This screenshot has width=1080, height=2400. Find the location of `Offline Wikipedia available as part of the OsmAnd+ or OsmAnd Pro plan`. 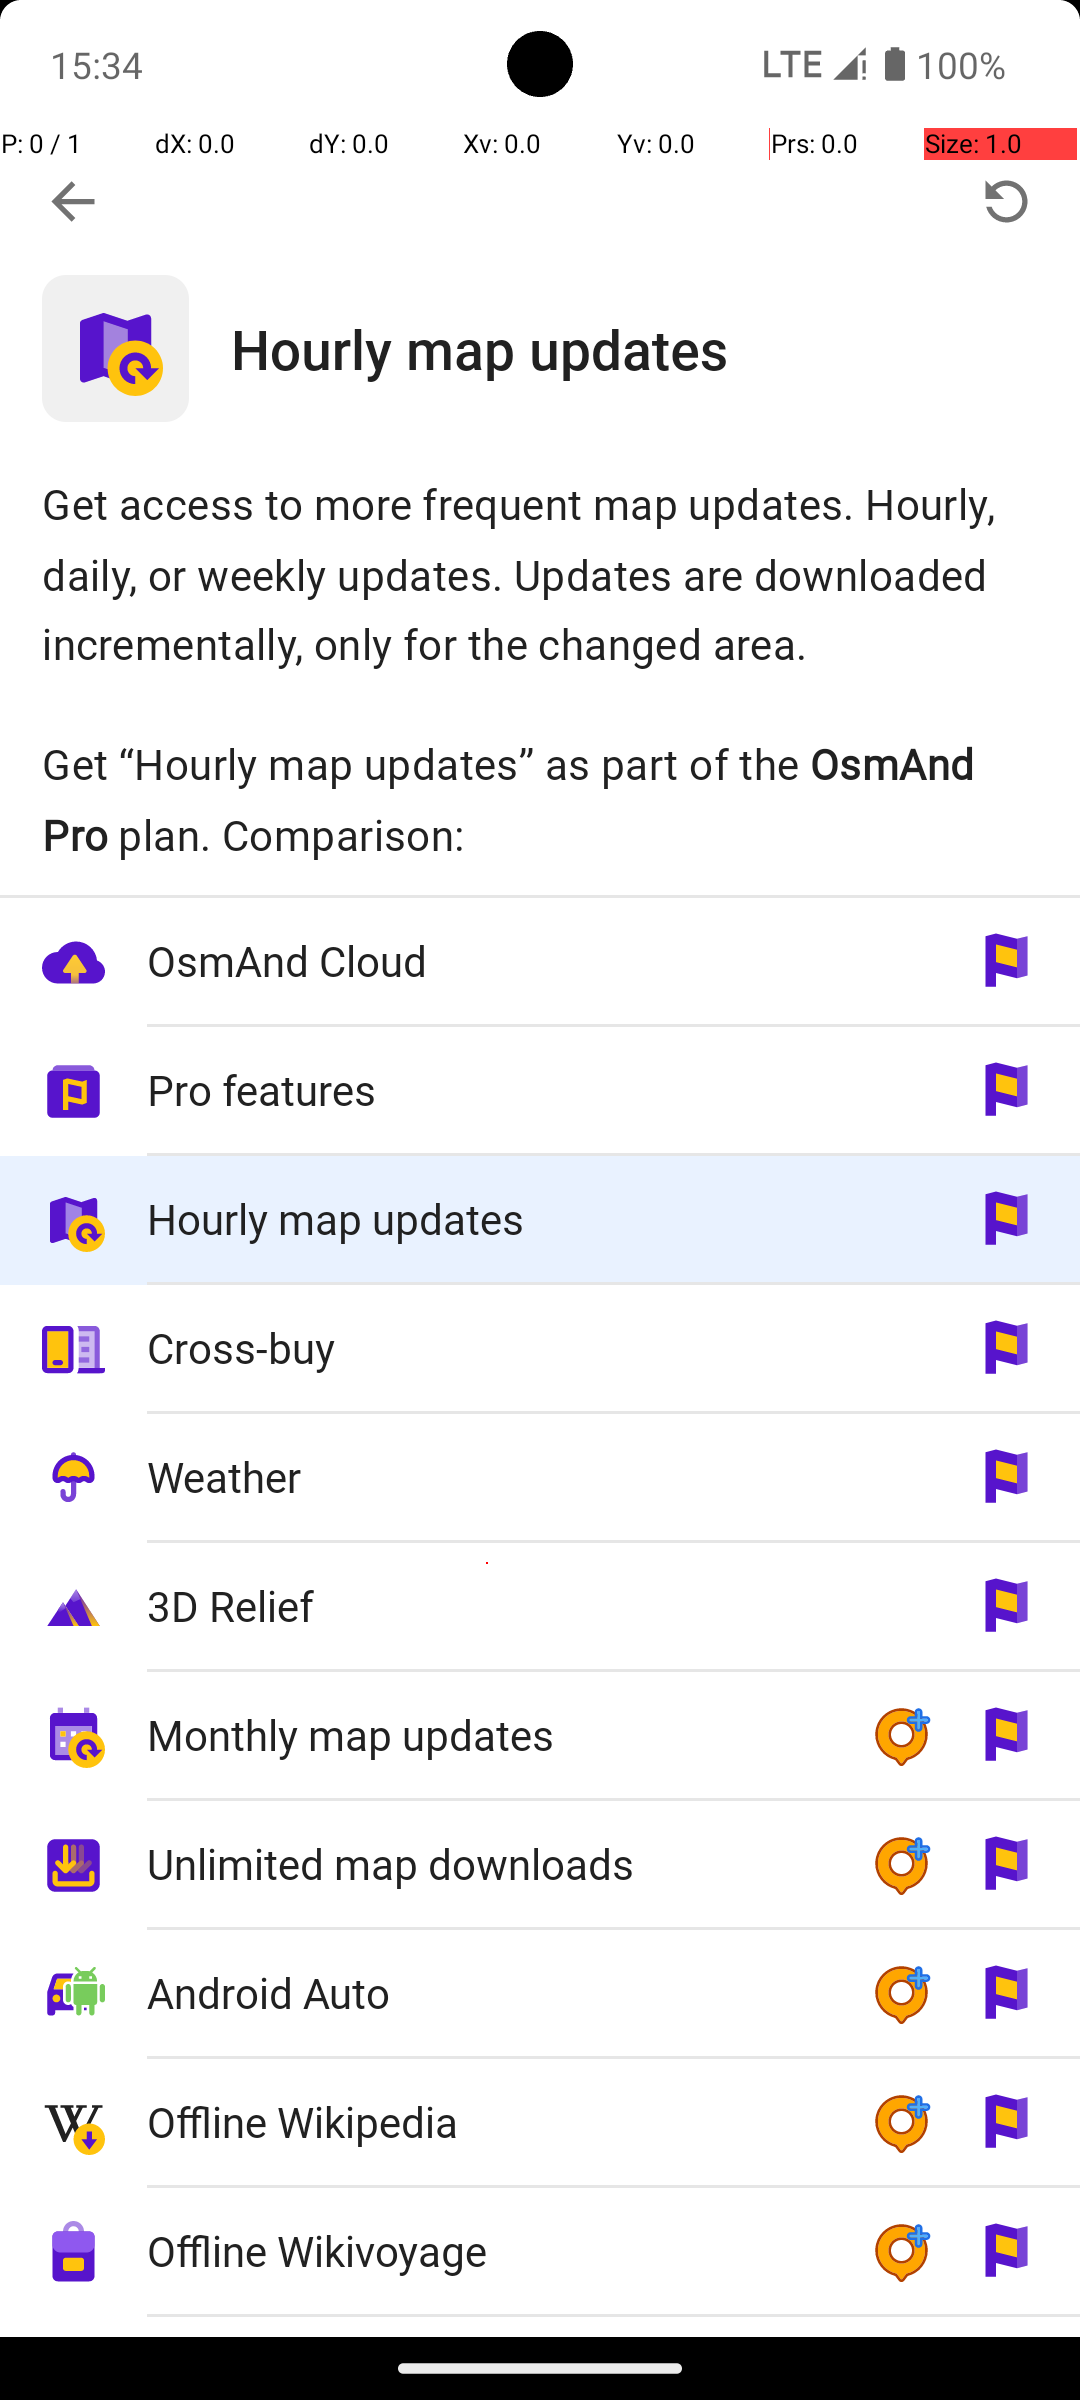

Offline Wikipedia available as part of the OsmAnd+ or OsmAnd Pro plan is located at coordinates (540, 2124).